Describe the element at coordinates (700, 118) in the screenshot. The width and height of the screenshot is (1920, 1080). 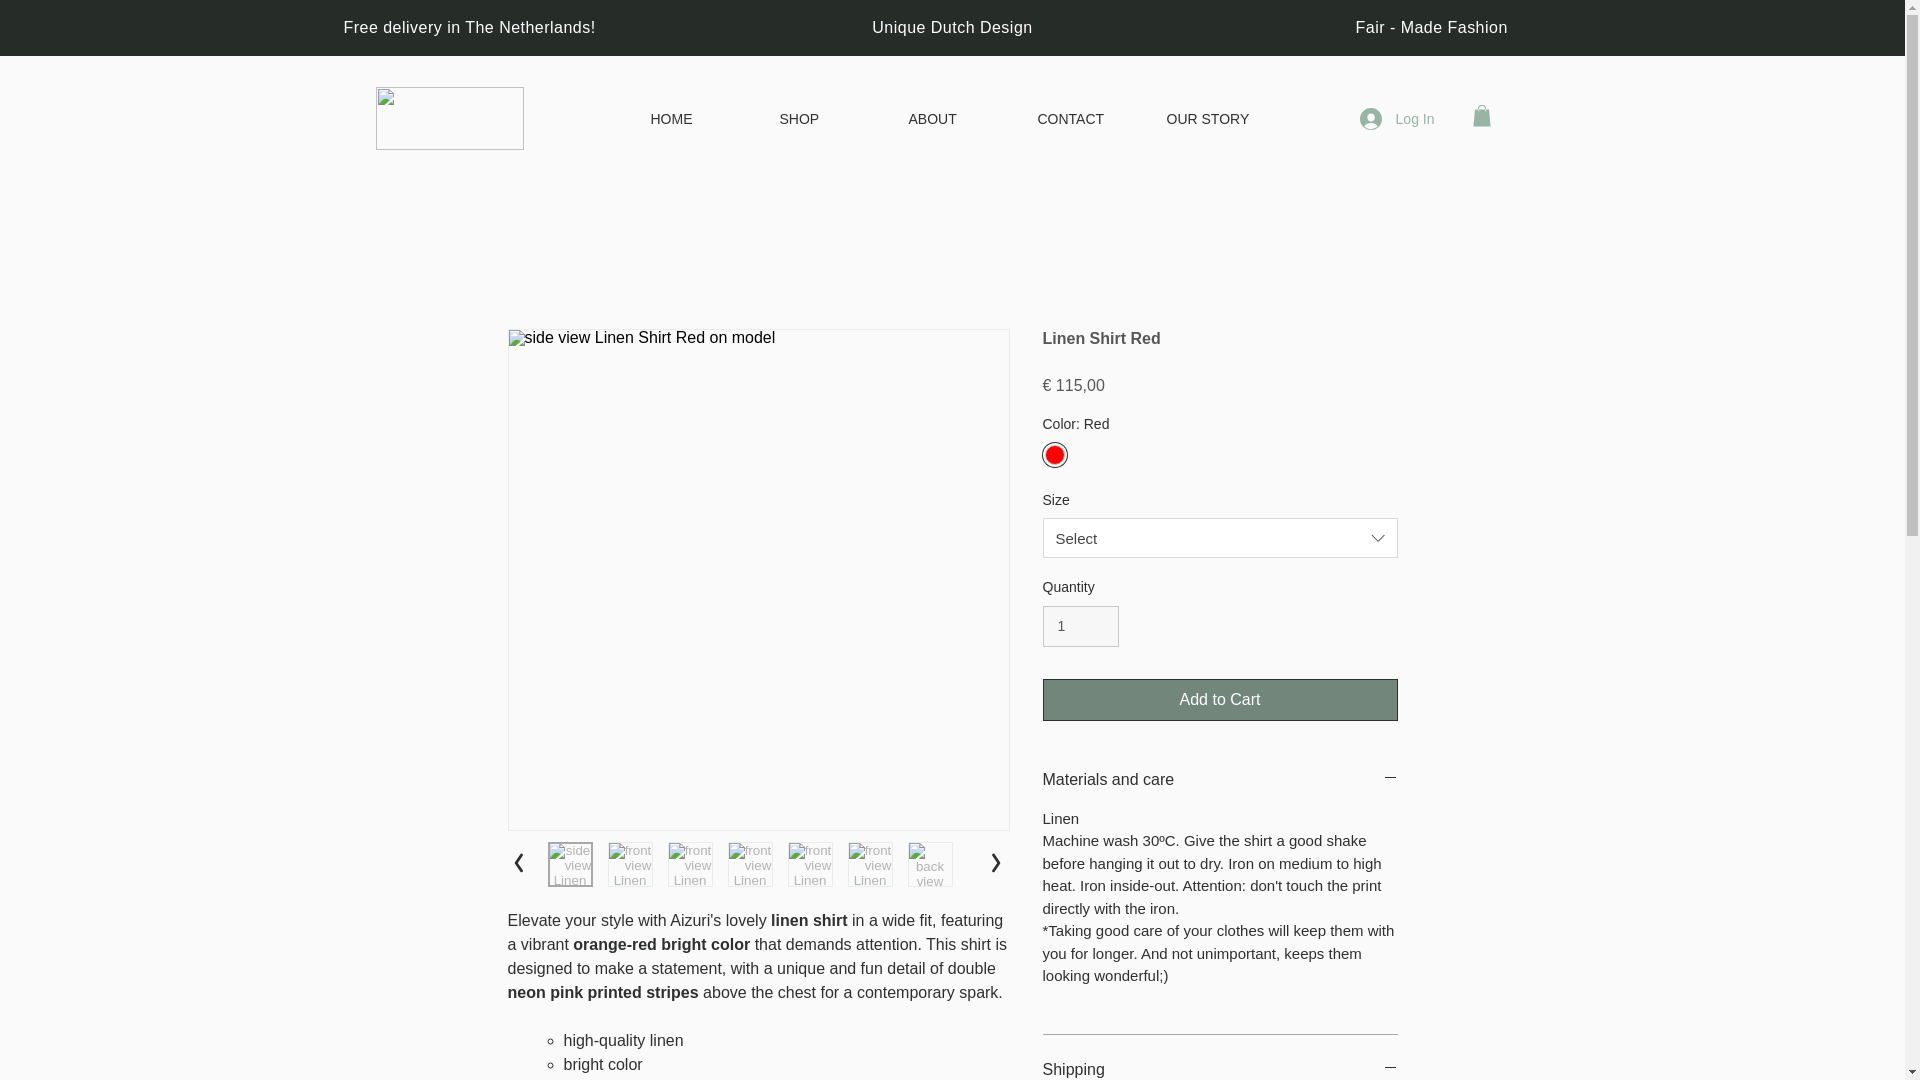
I see `HOME` at that location.